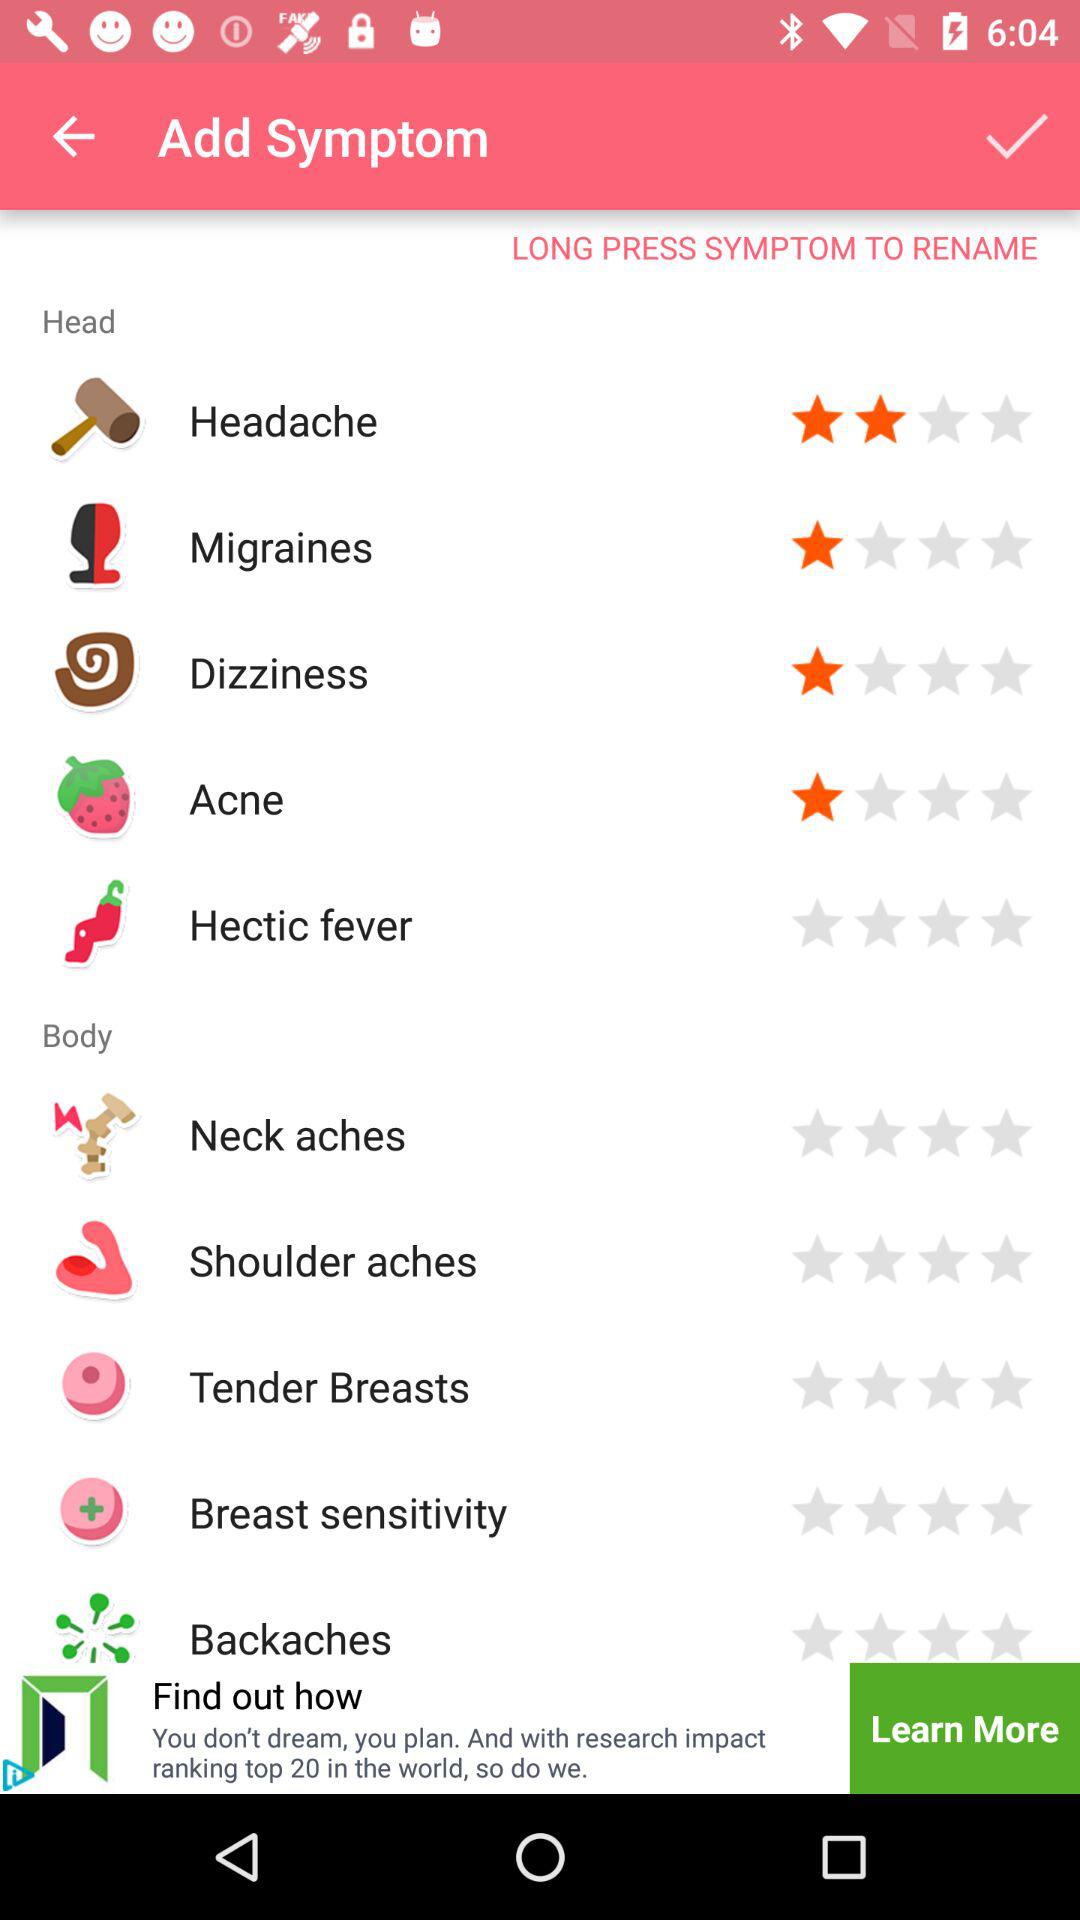 The image size is (1080, 1920). I want to click on ratings, so click(880, 798).